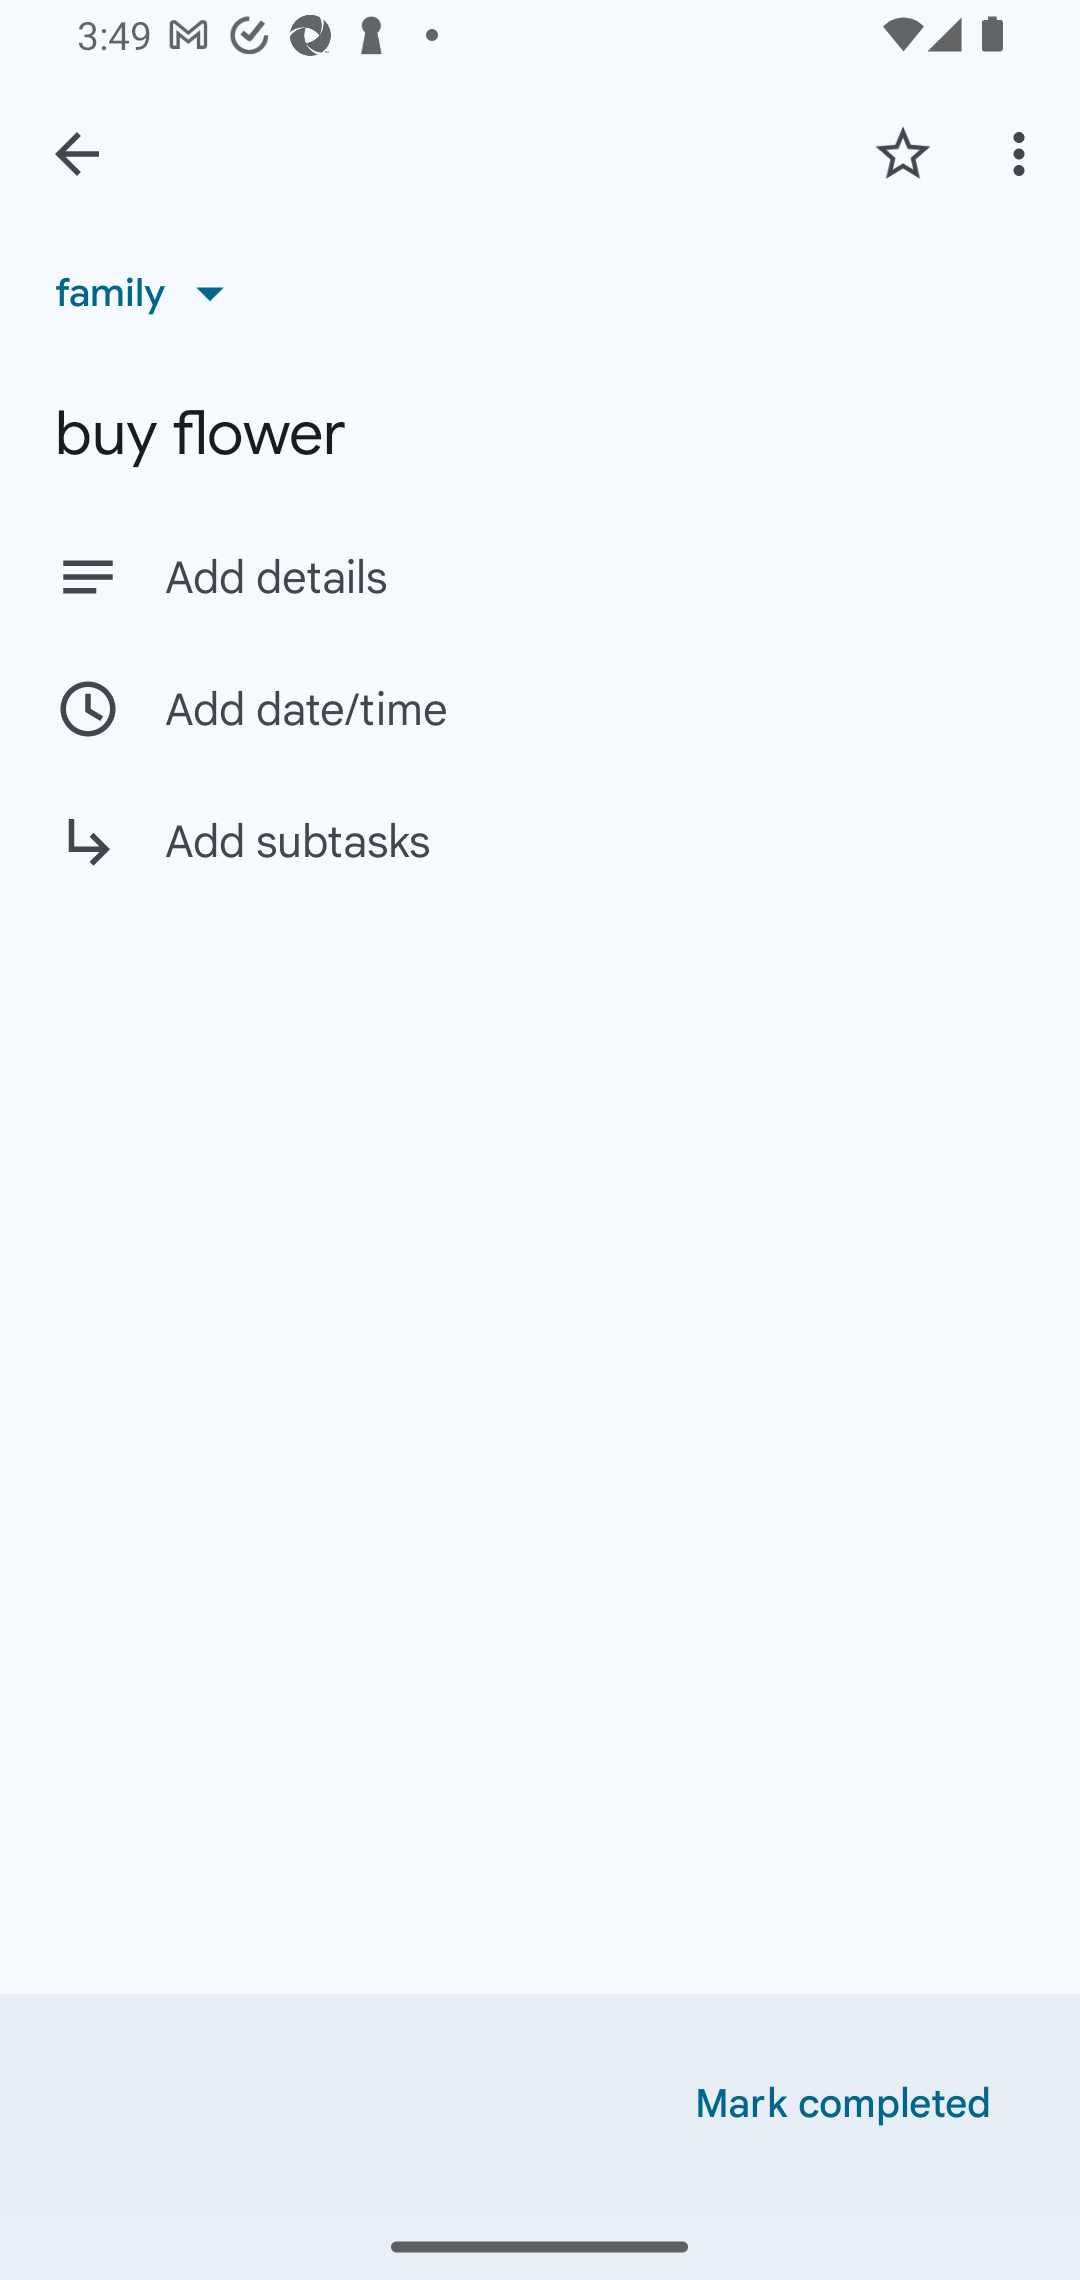 Image resolution: width=1080 pixels, height=2280 pixels. I want to click on Add star, so click(902, 153).